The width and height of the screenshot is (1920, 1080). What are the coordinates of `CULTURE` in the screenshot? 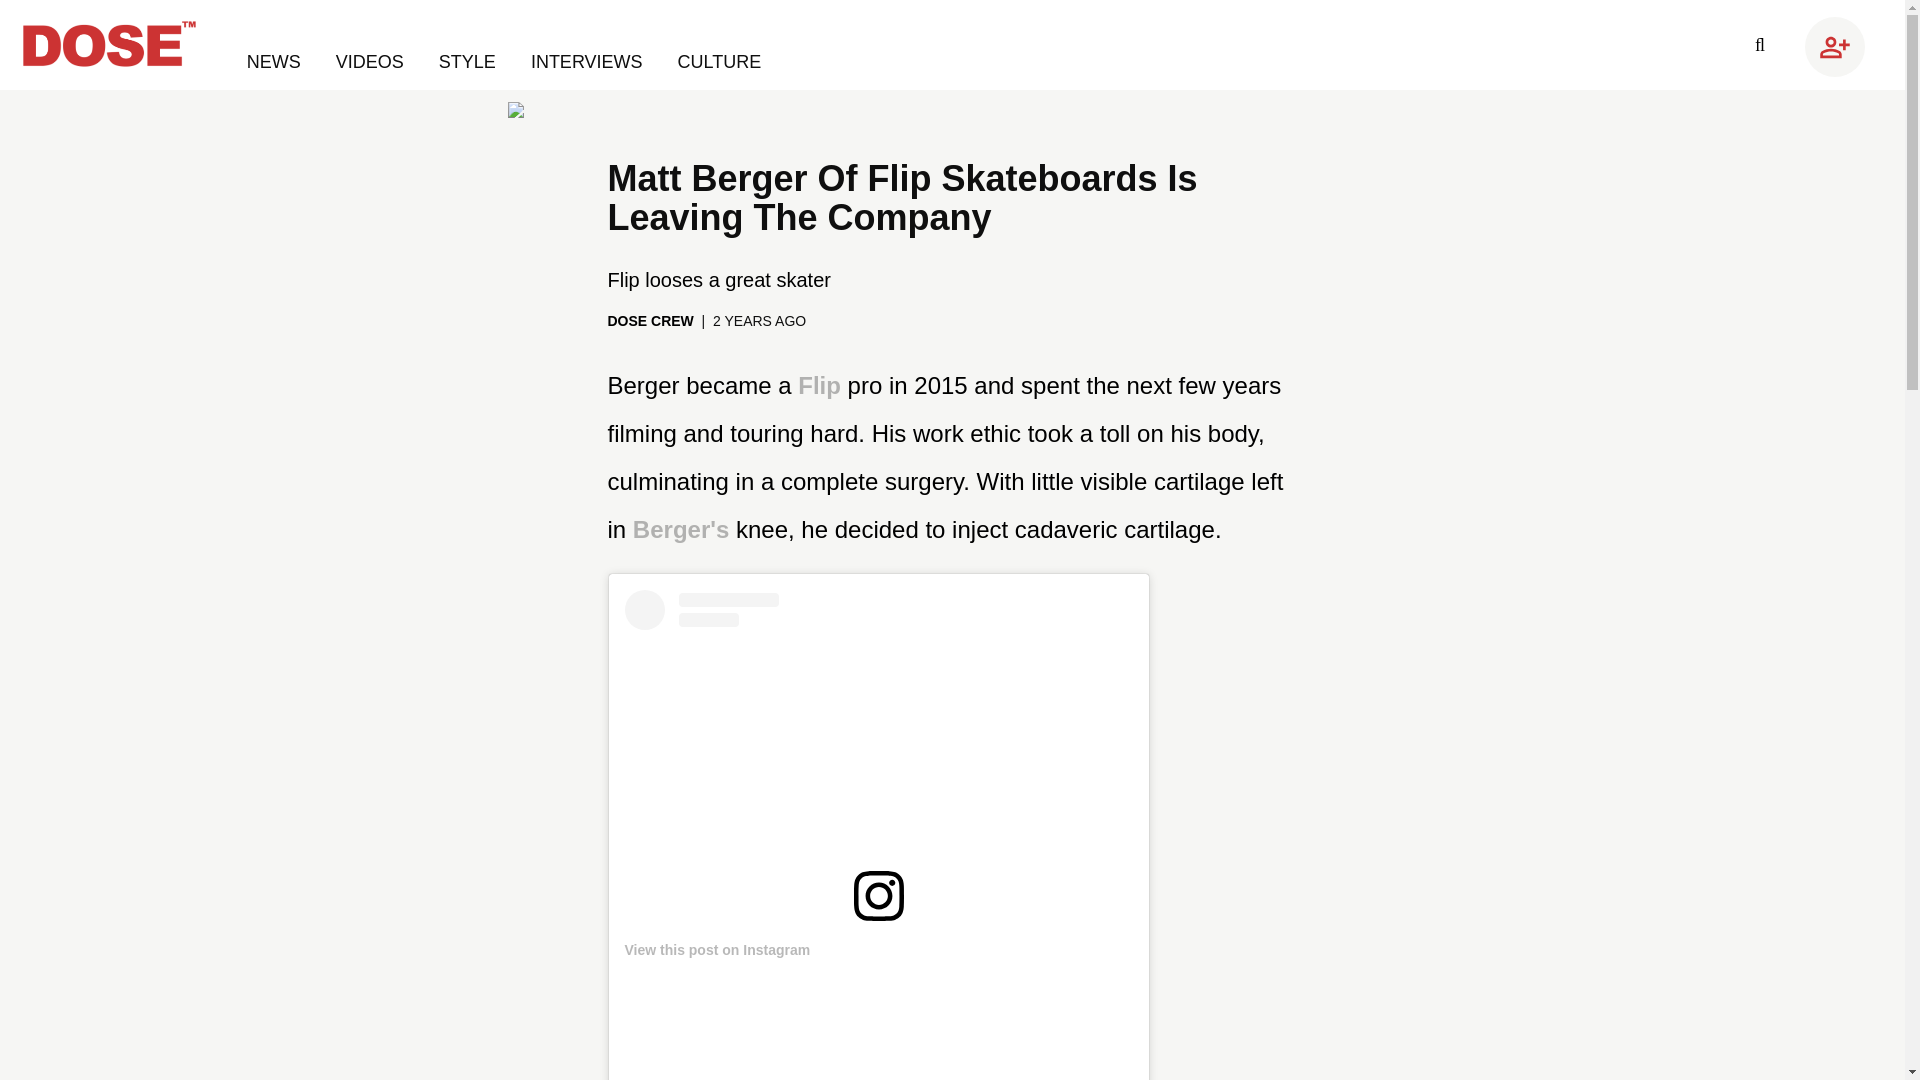 It's located at (720, 62).